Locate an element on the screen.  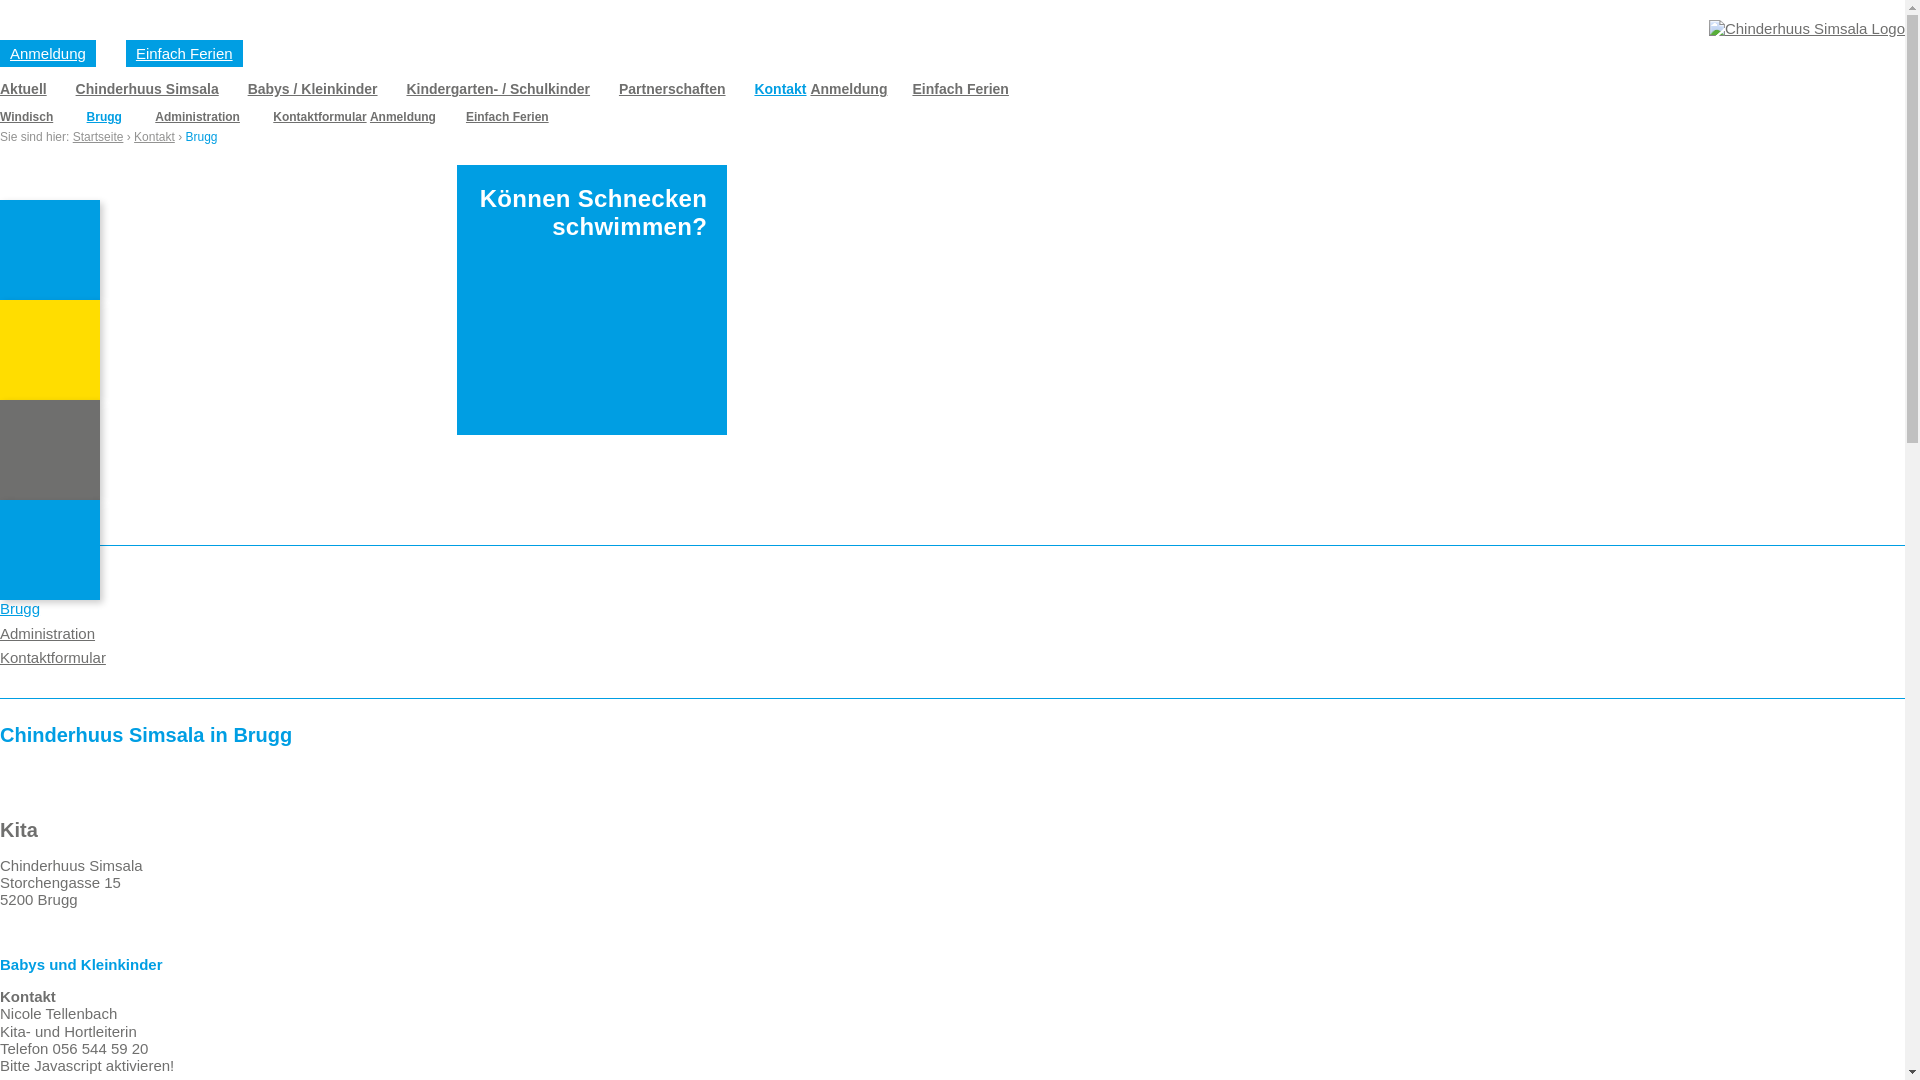
Babys / Kleinkinder is located at coordinates (313, 89).